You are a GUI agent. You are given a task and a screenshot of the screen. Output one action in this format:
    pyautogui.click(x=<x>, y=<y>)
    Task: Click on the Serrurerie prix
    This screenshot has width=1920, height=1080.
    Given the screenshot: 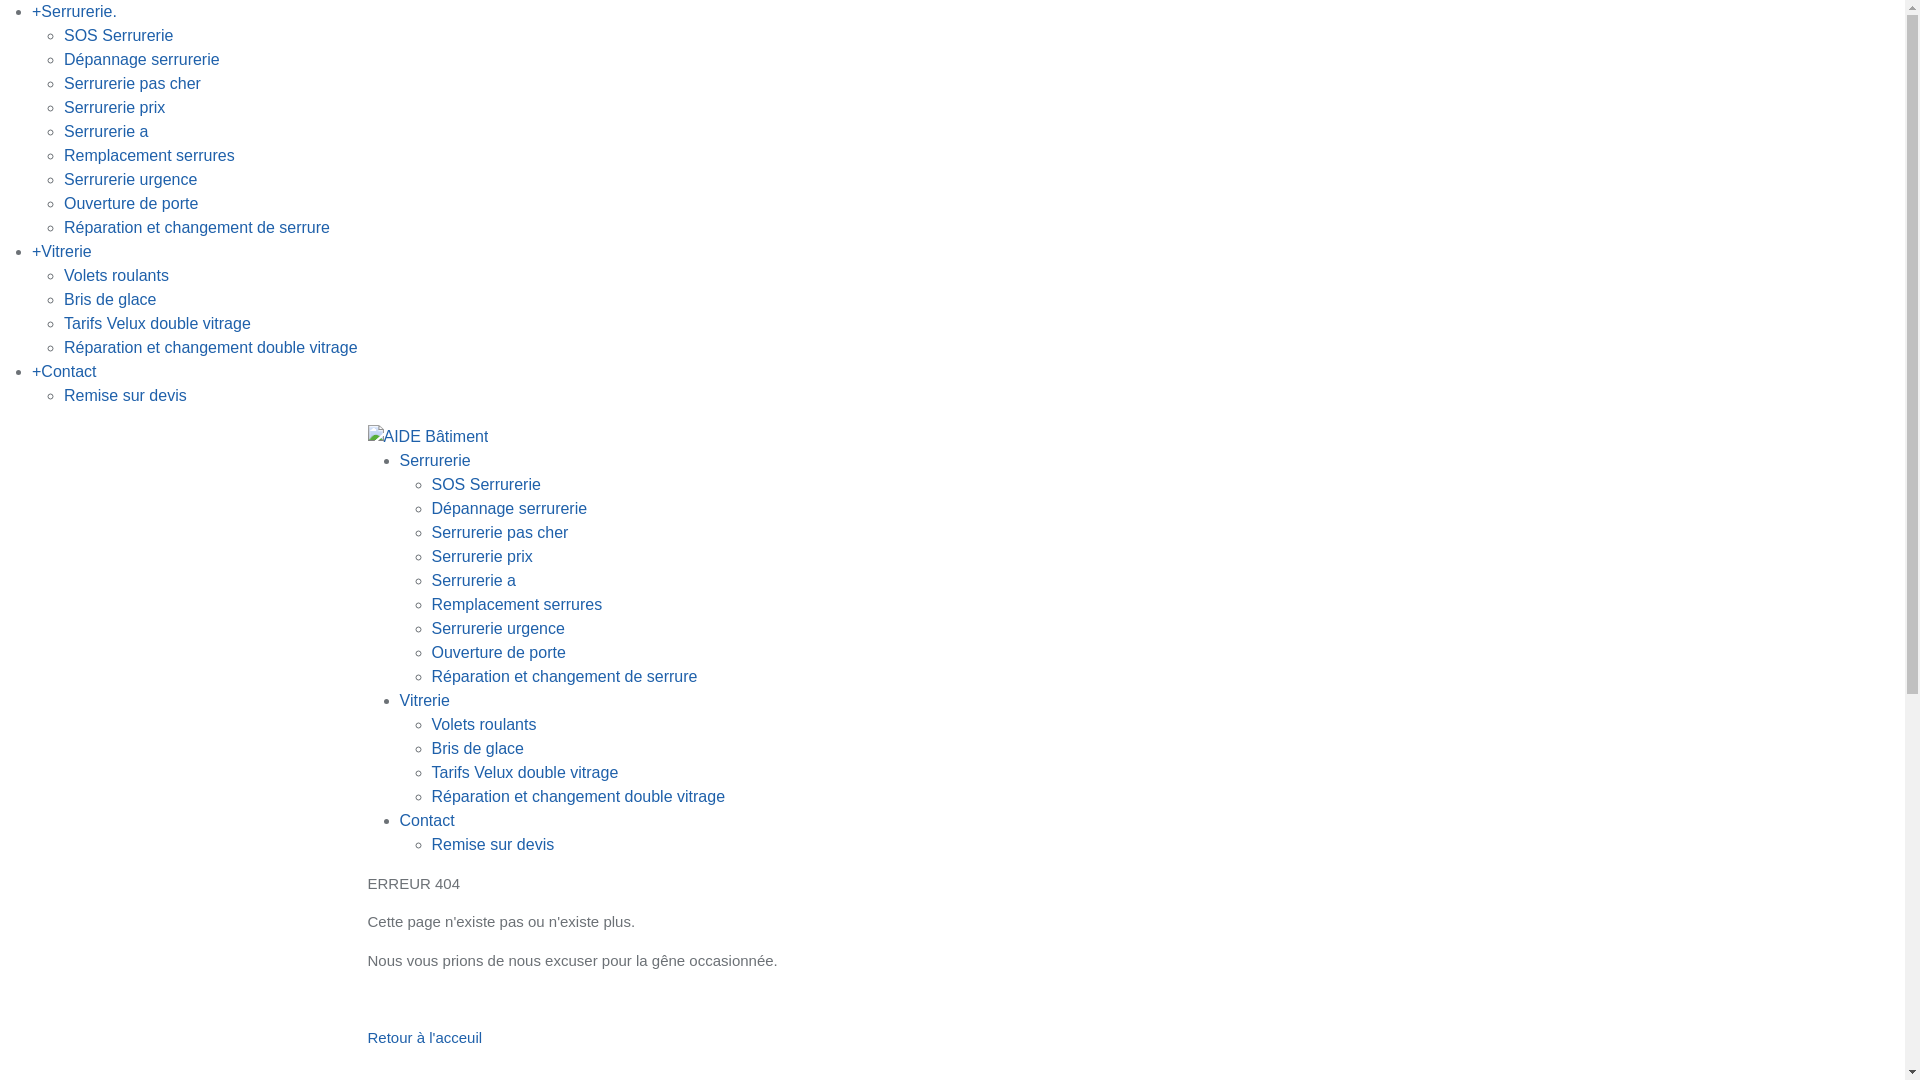 What is the action you would take?
    pyautogui.click(x=482, y=556)
    